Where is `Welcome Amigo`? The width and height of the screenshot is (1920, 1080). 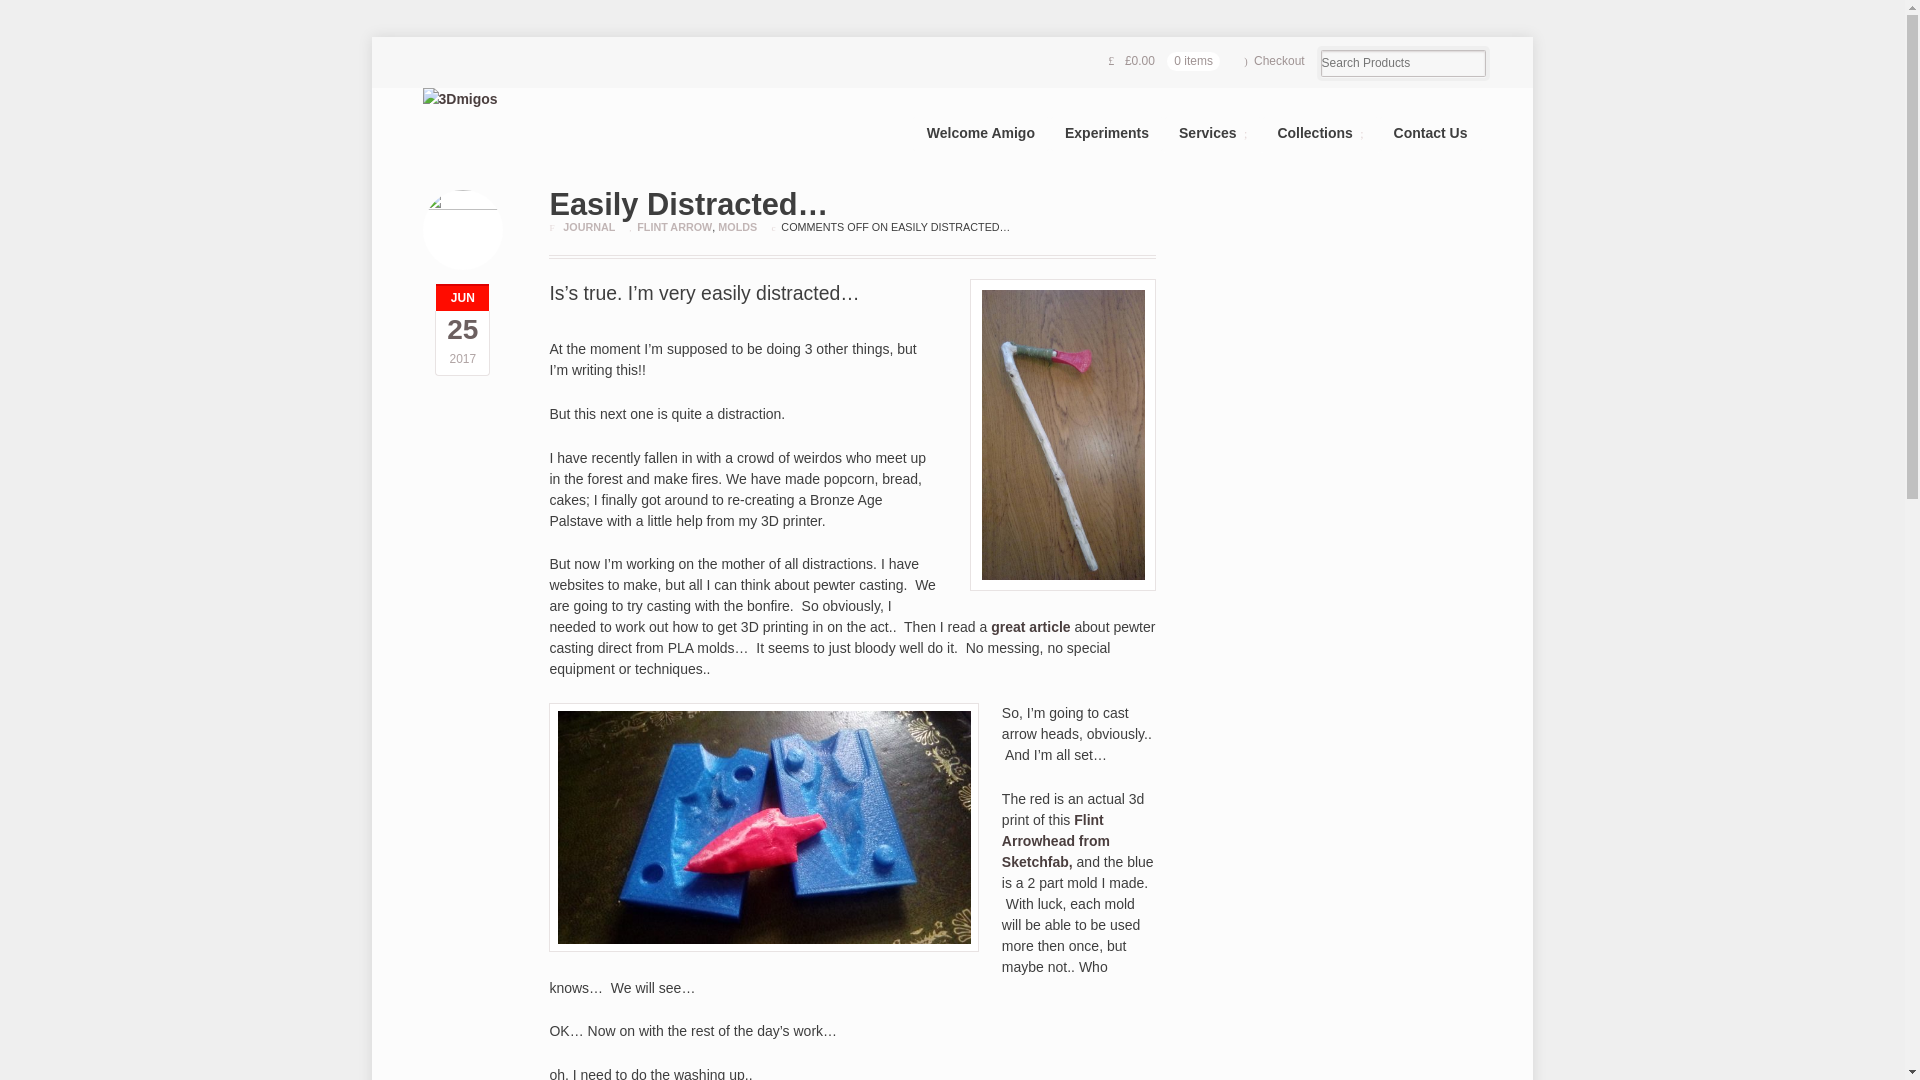 Welcome Amigo is located at coordinates (981, 134).